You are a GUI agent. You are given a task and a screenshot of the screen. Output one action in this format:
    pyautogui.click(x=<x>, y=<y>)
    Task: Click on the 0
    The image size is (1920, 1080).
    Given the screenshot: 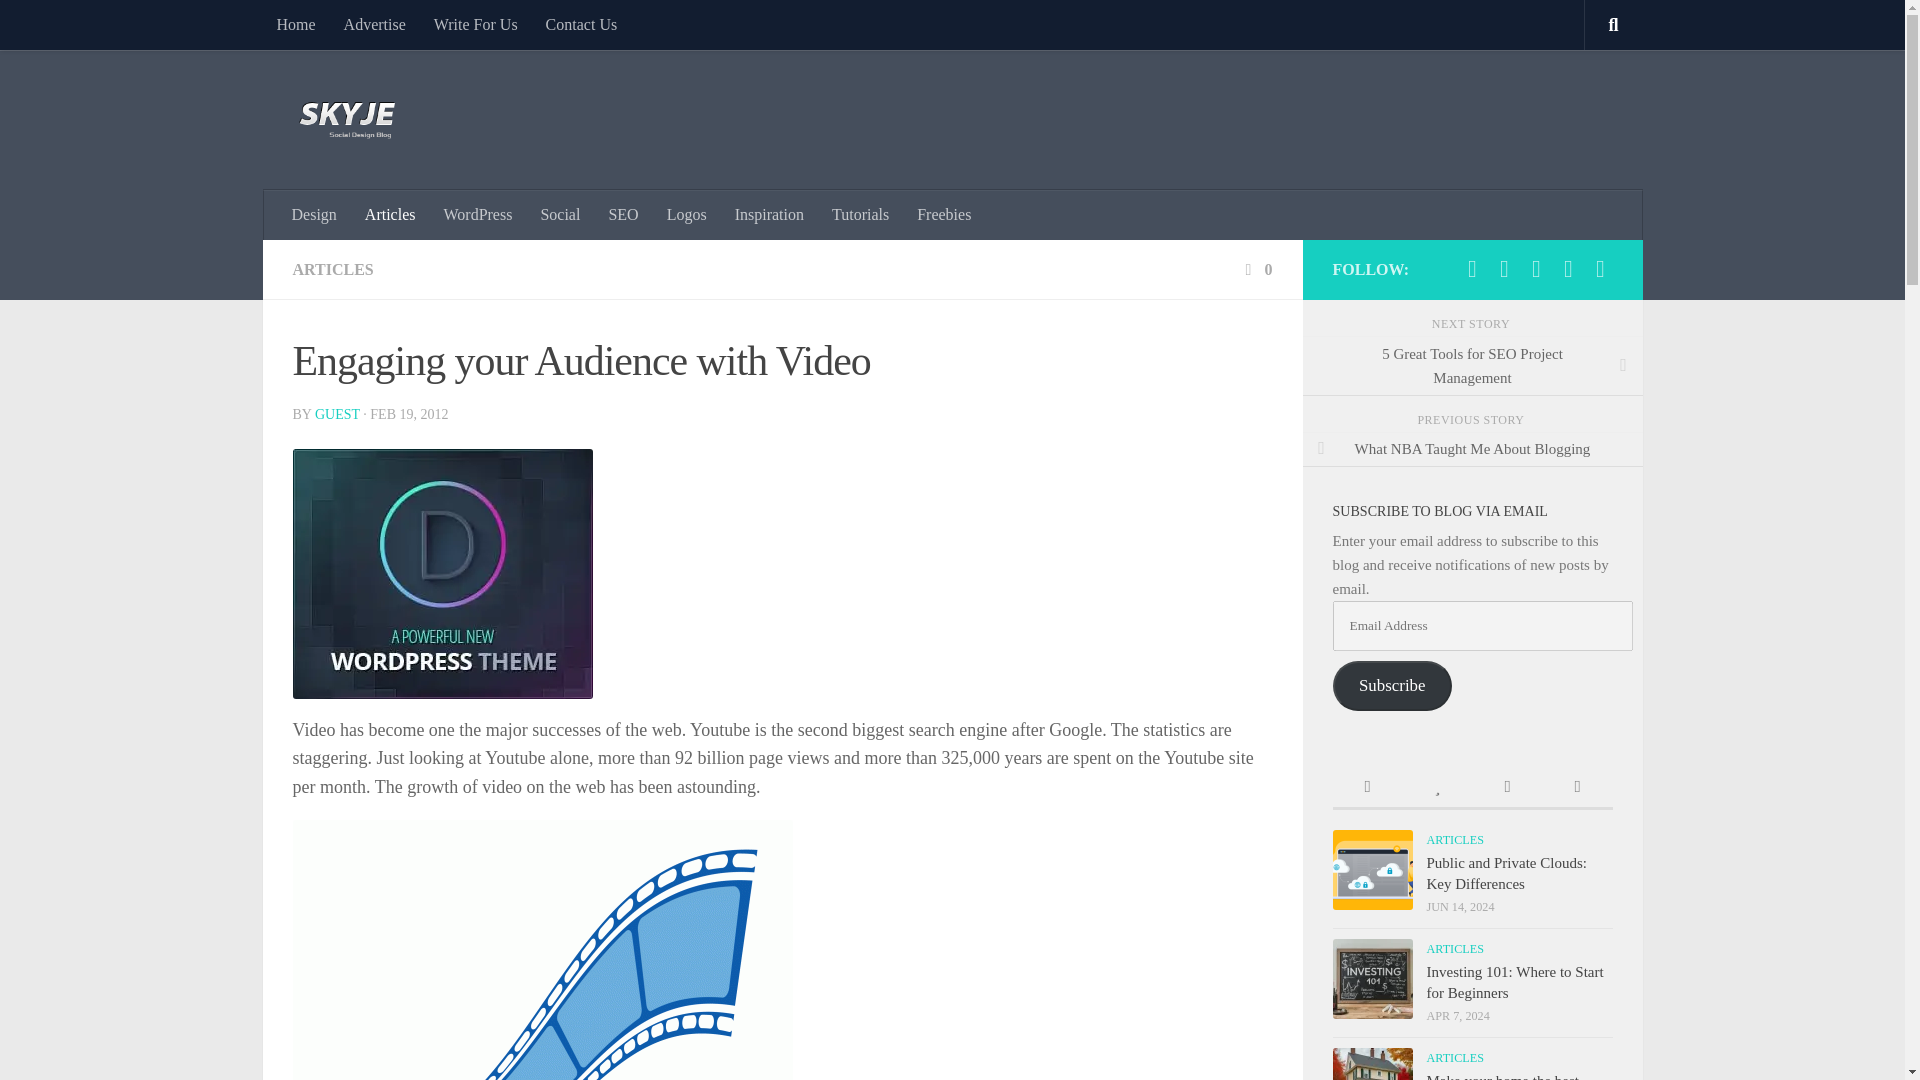 What is the action you would take?
    pyautogui.click(x=1256, y=269)
    